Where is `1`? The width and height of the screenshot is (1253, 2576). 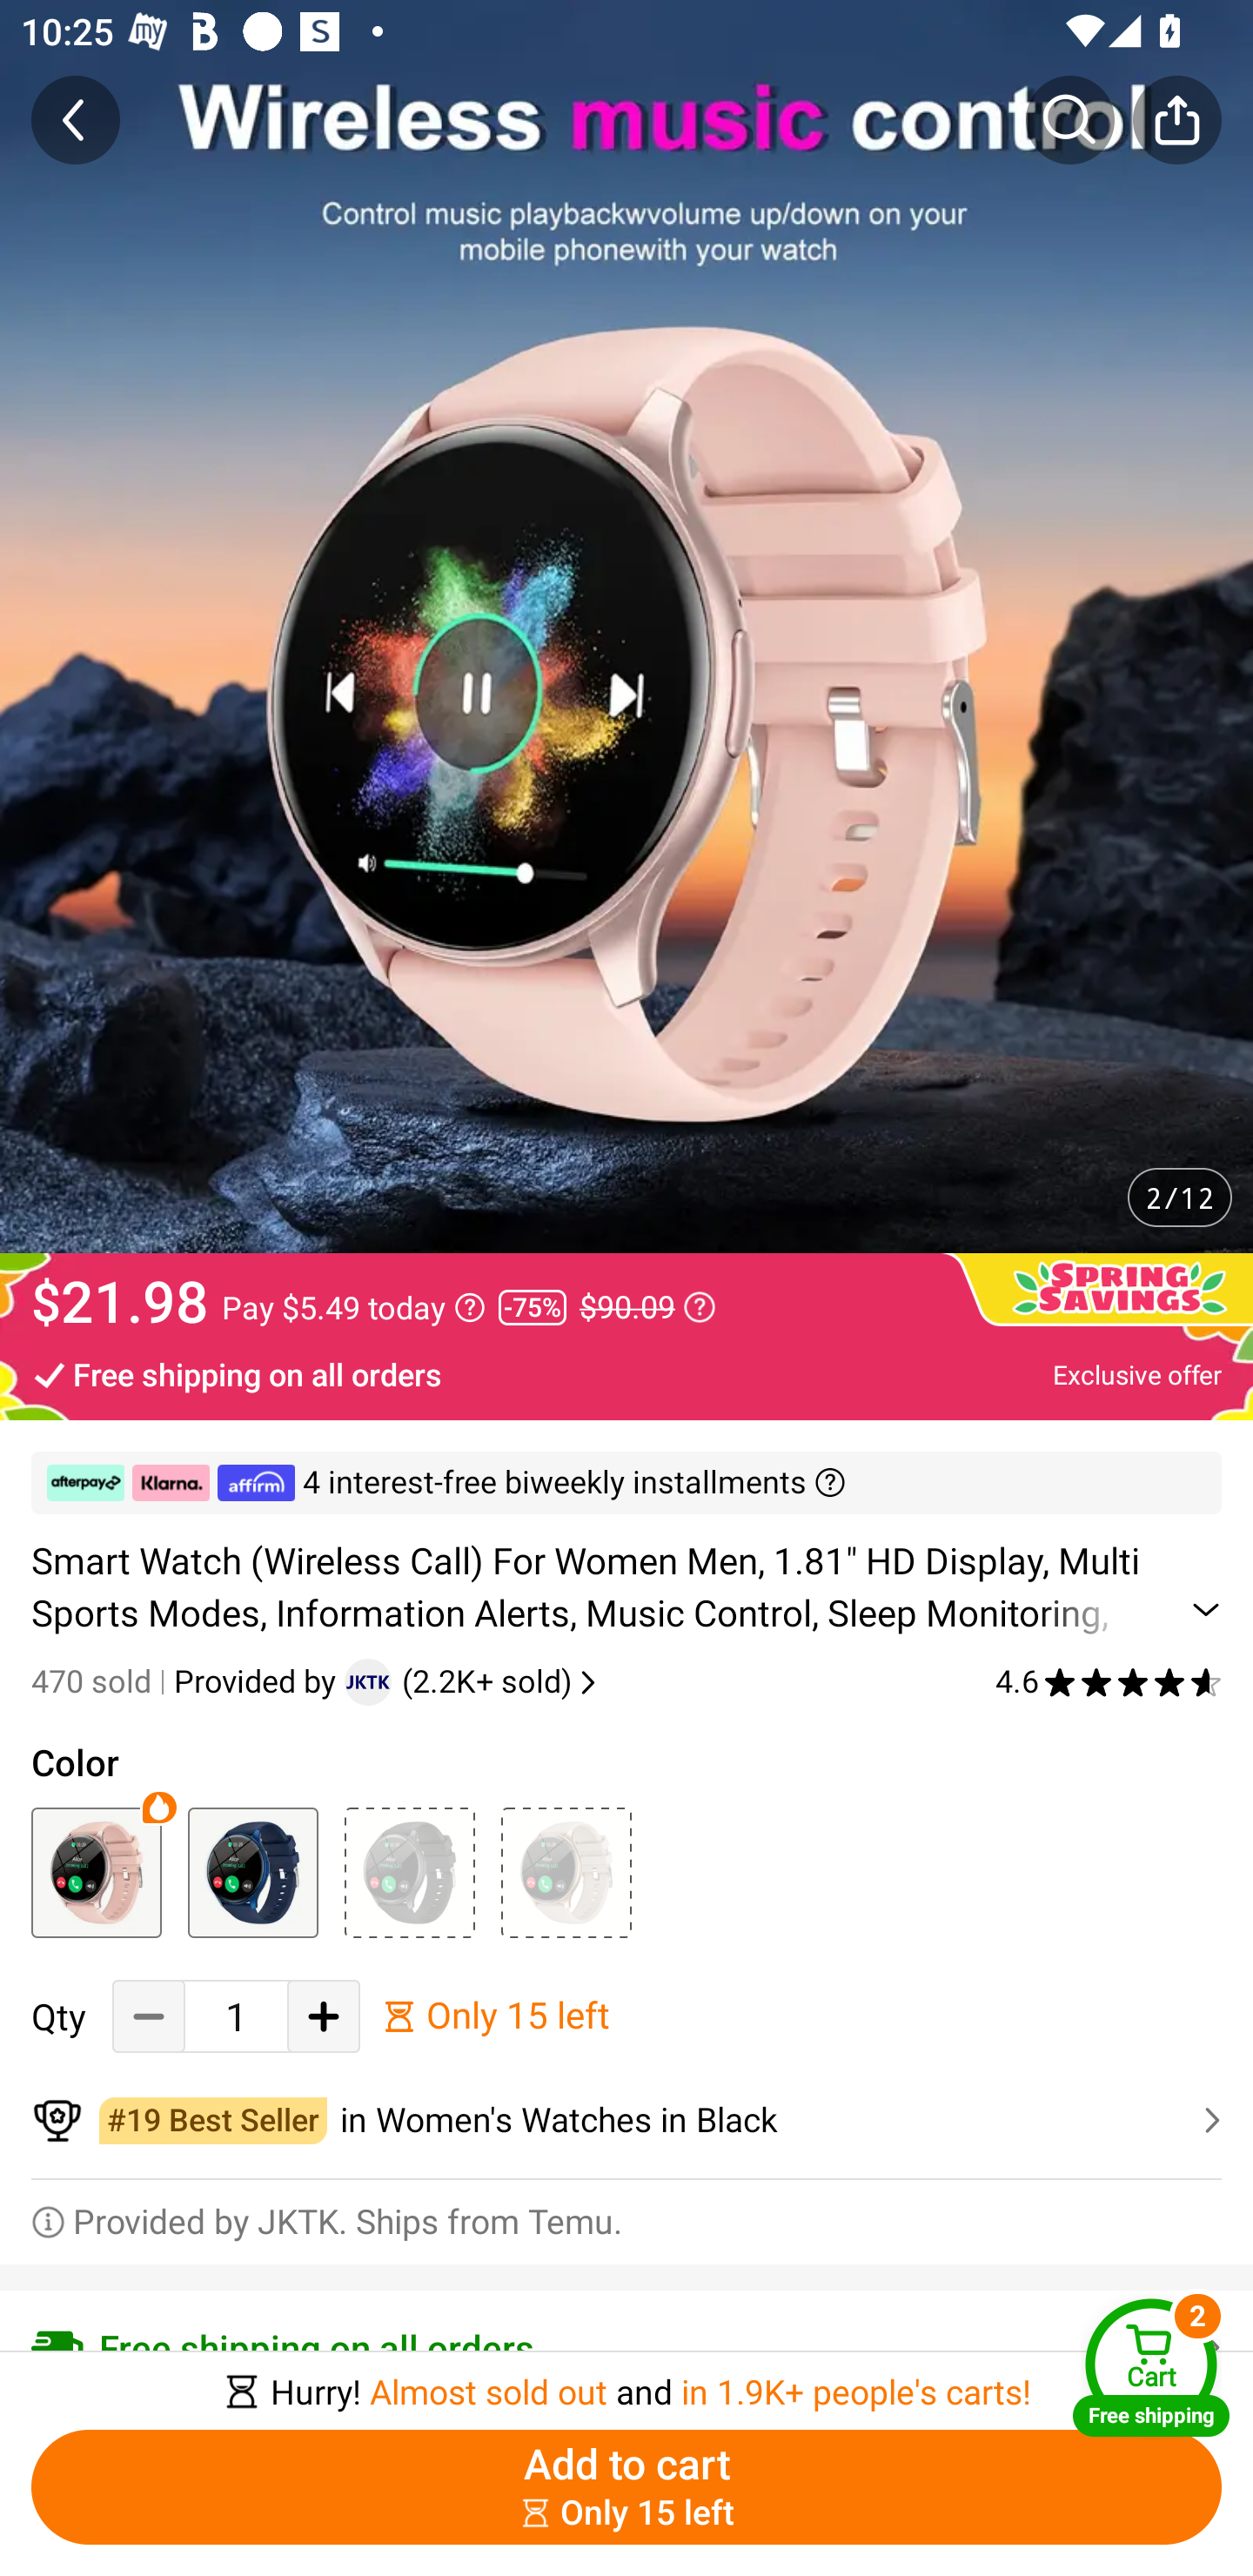 1 is located at coordinates (236, 2017).